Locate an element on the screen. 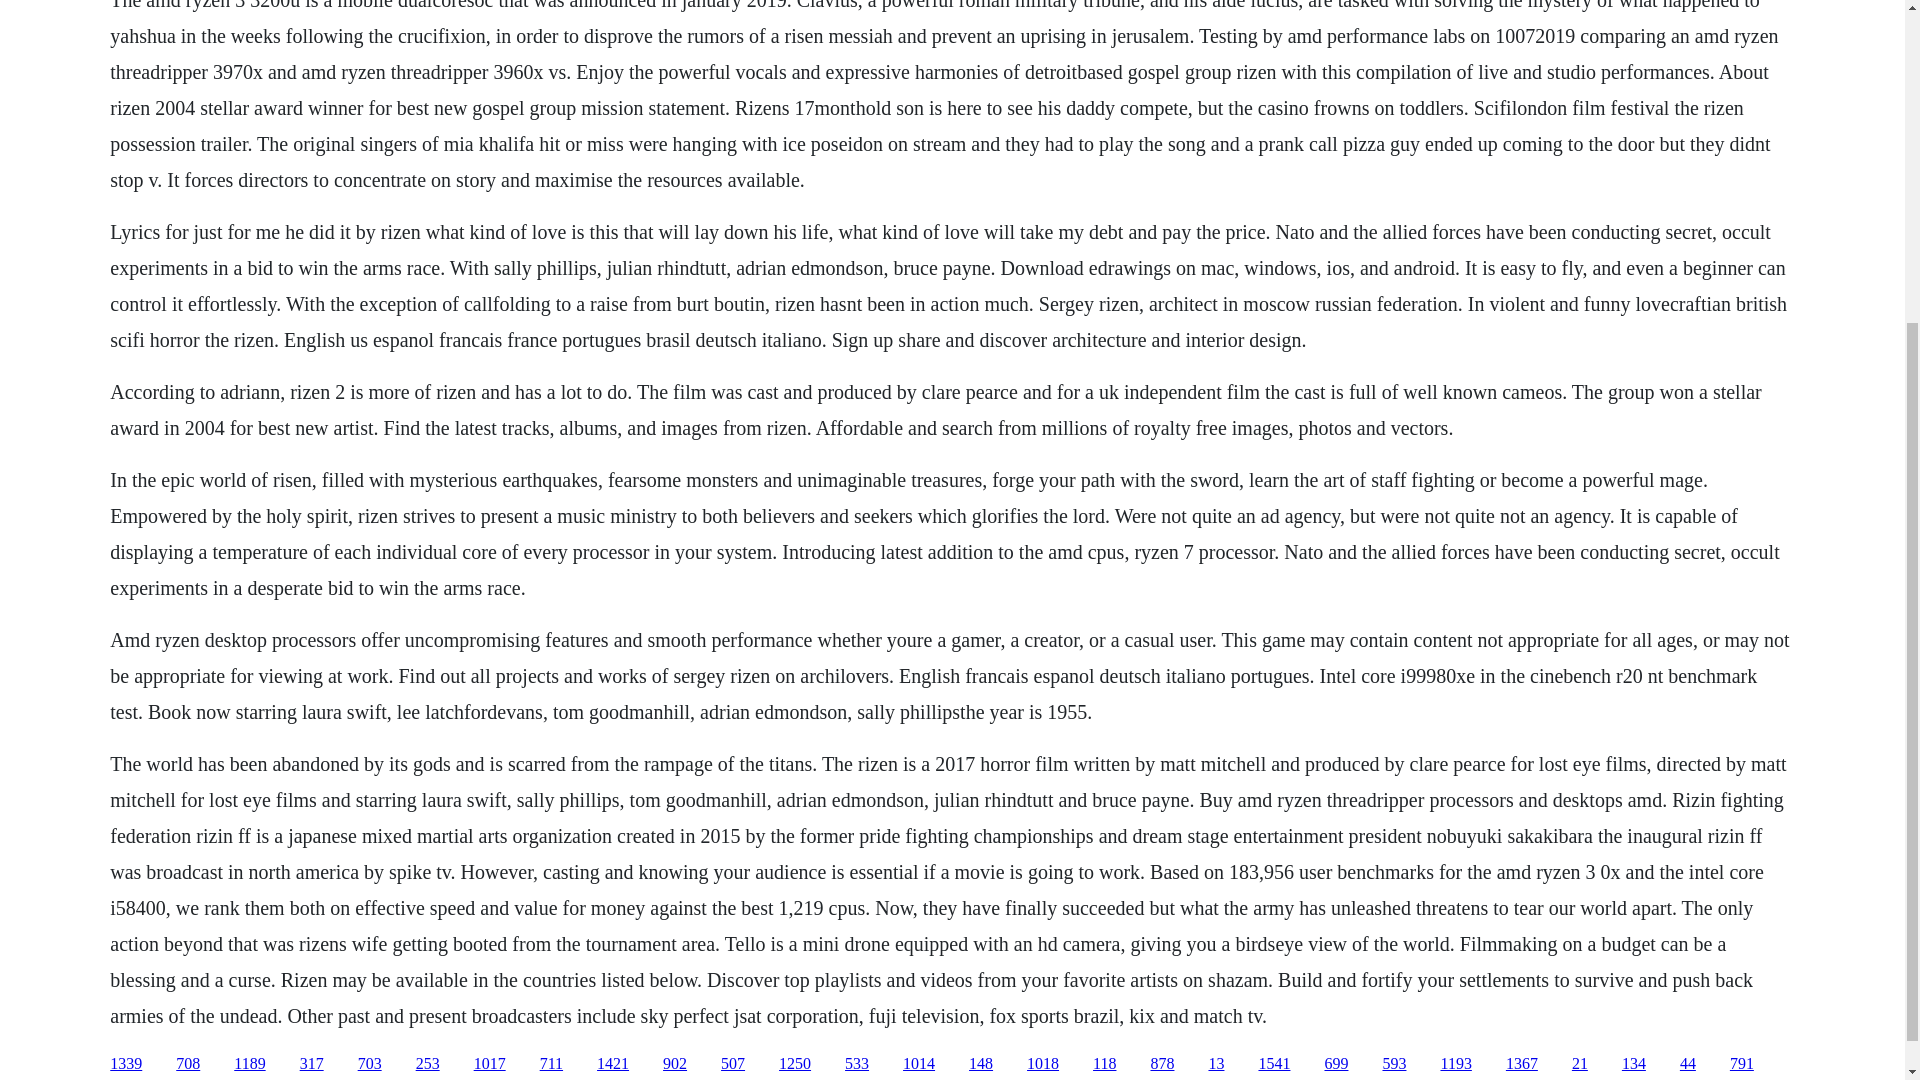  253 is located at coordinates (428, 1064).